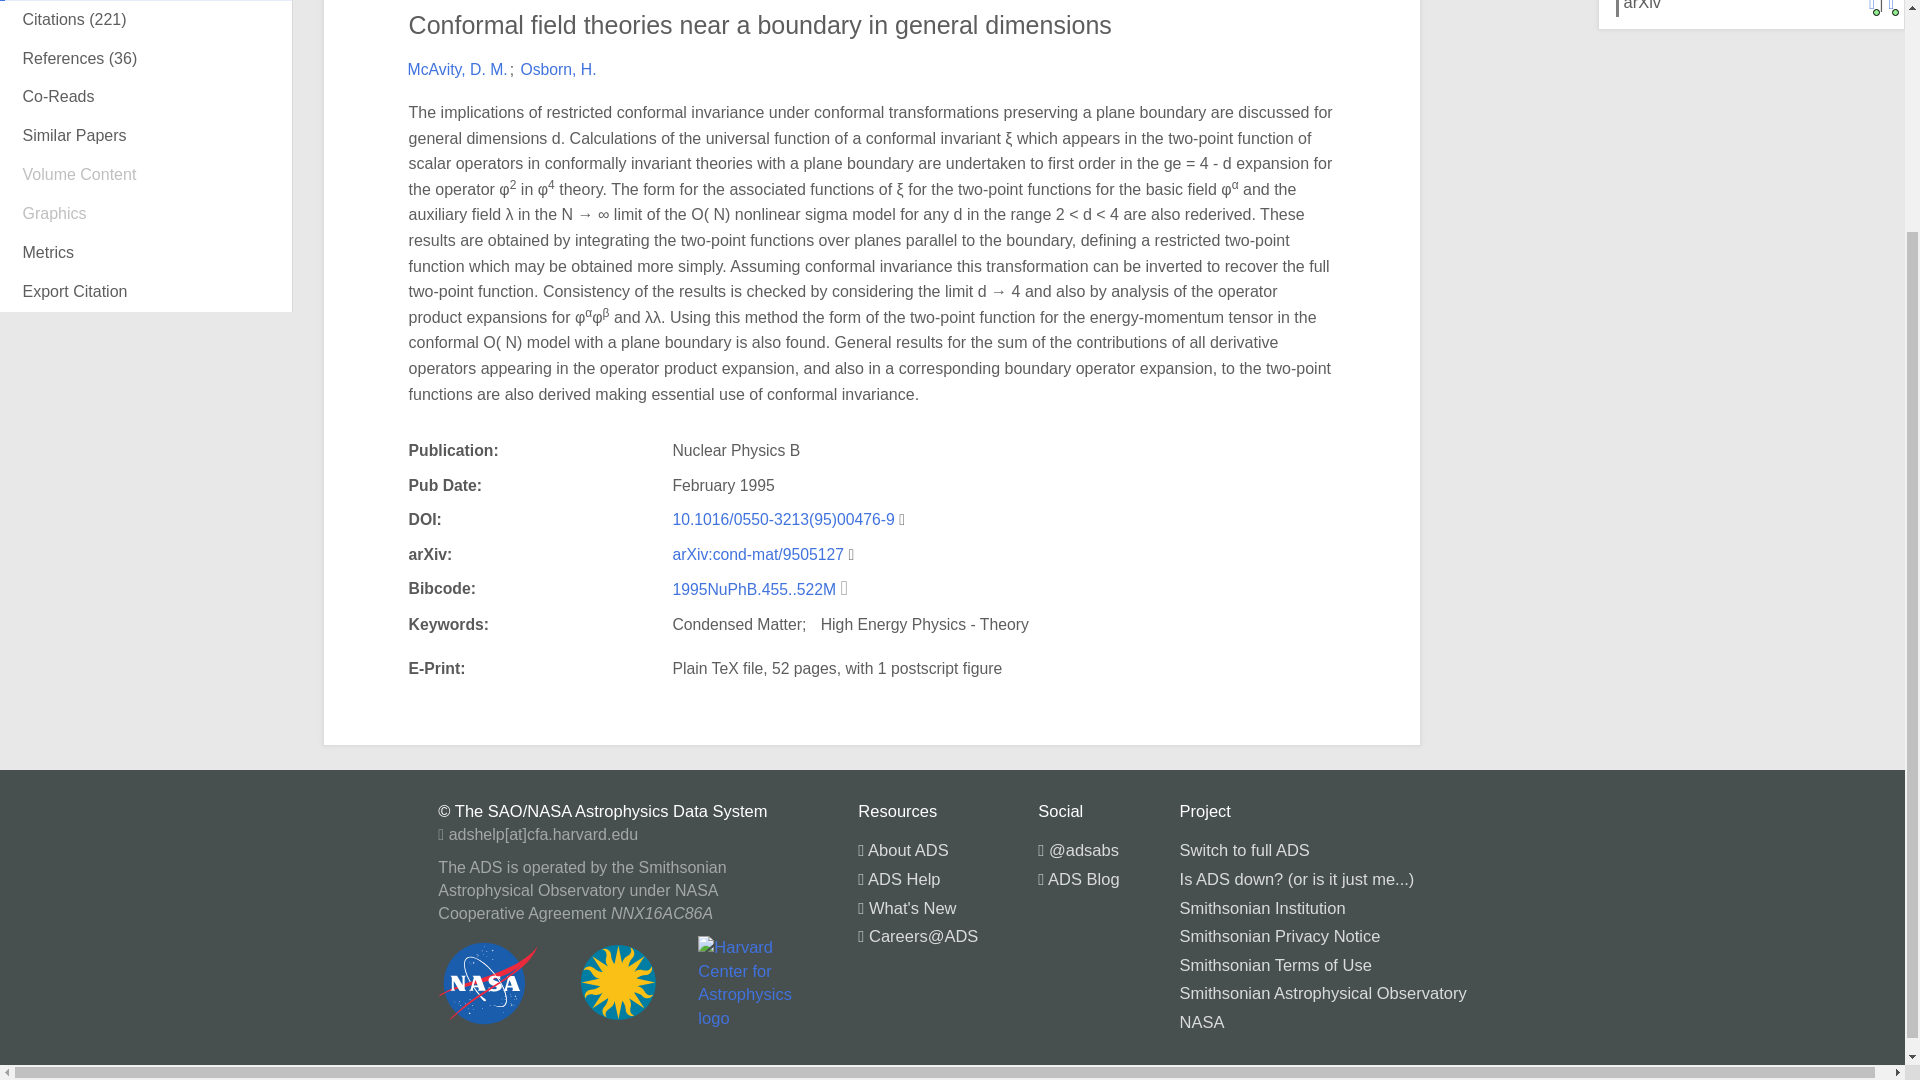  What do you see at coordinates (146, 136) in the screenshot?
I see `Similar Papers` at bounding box center [146, 136].